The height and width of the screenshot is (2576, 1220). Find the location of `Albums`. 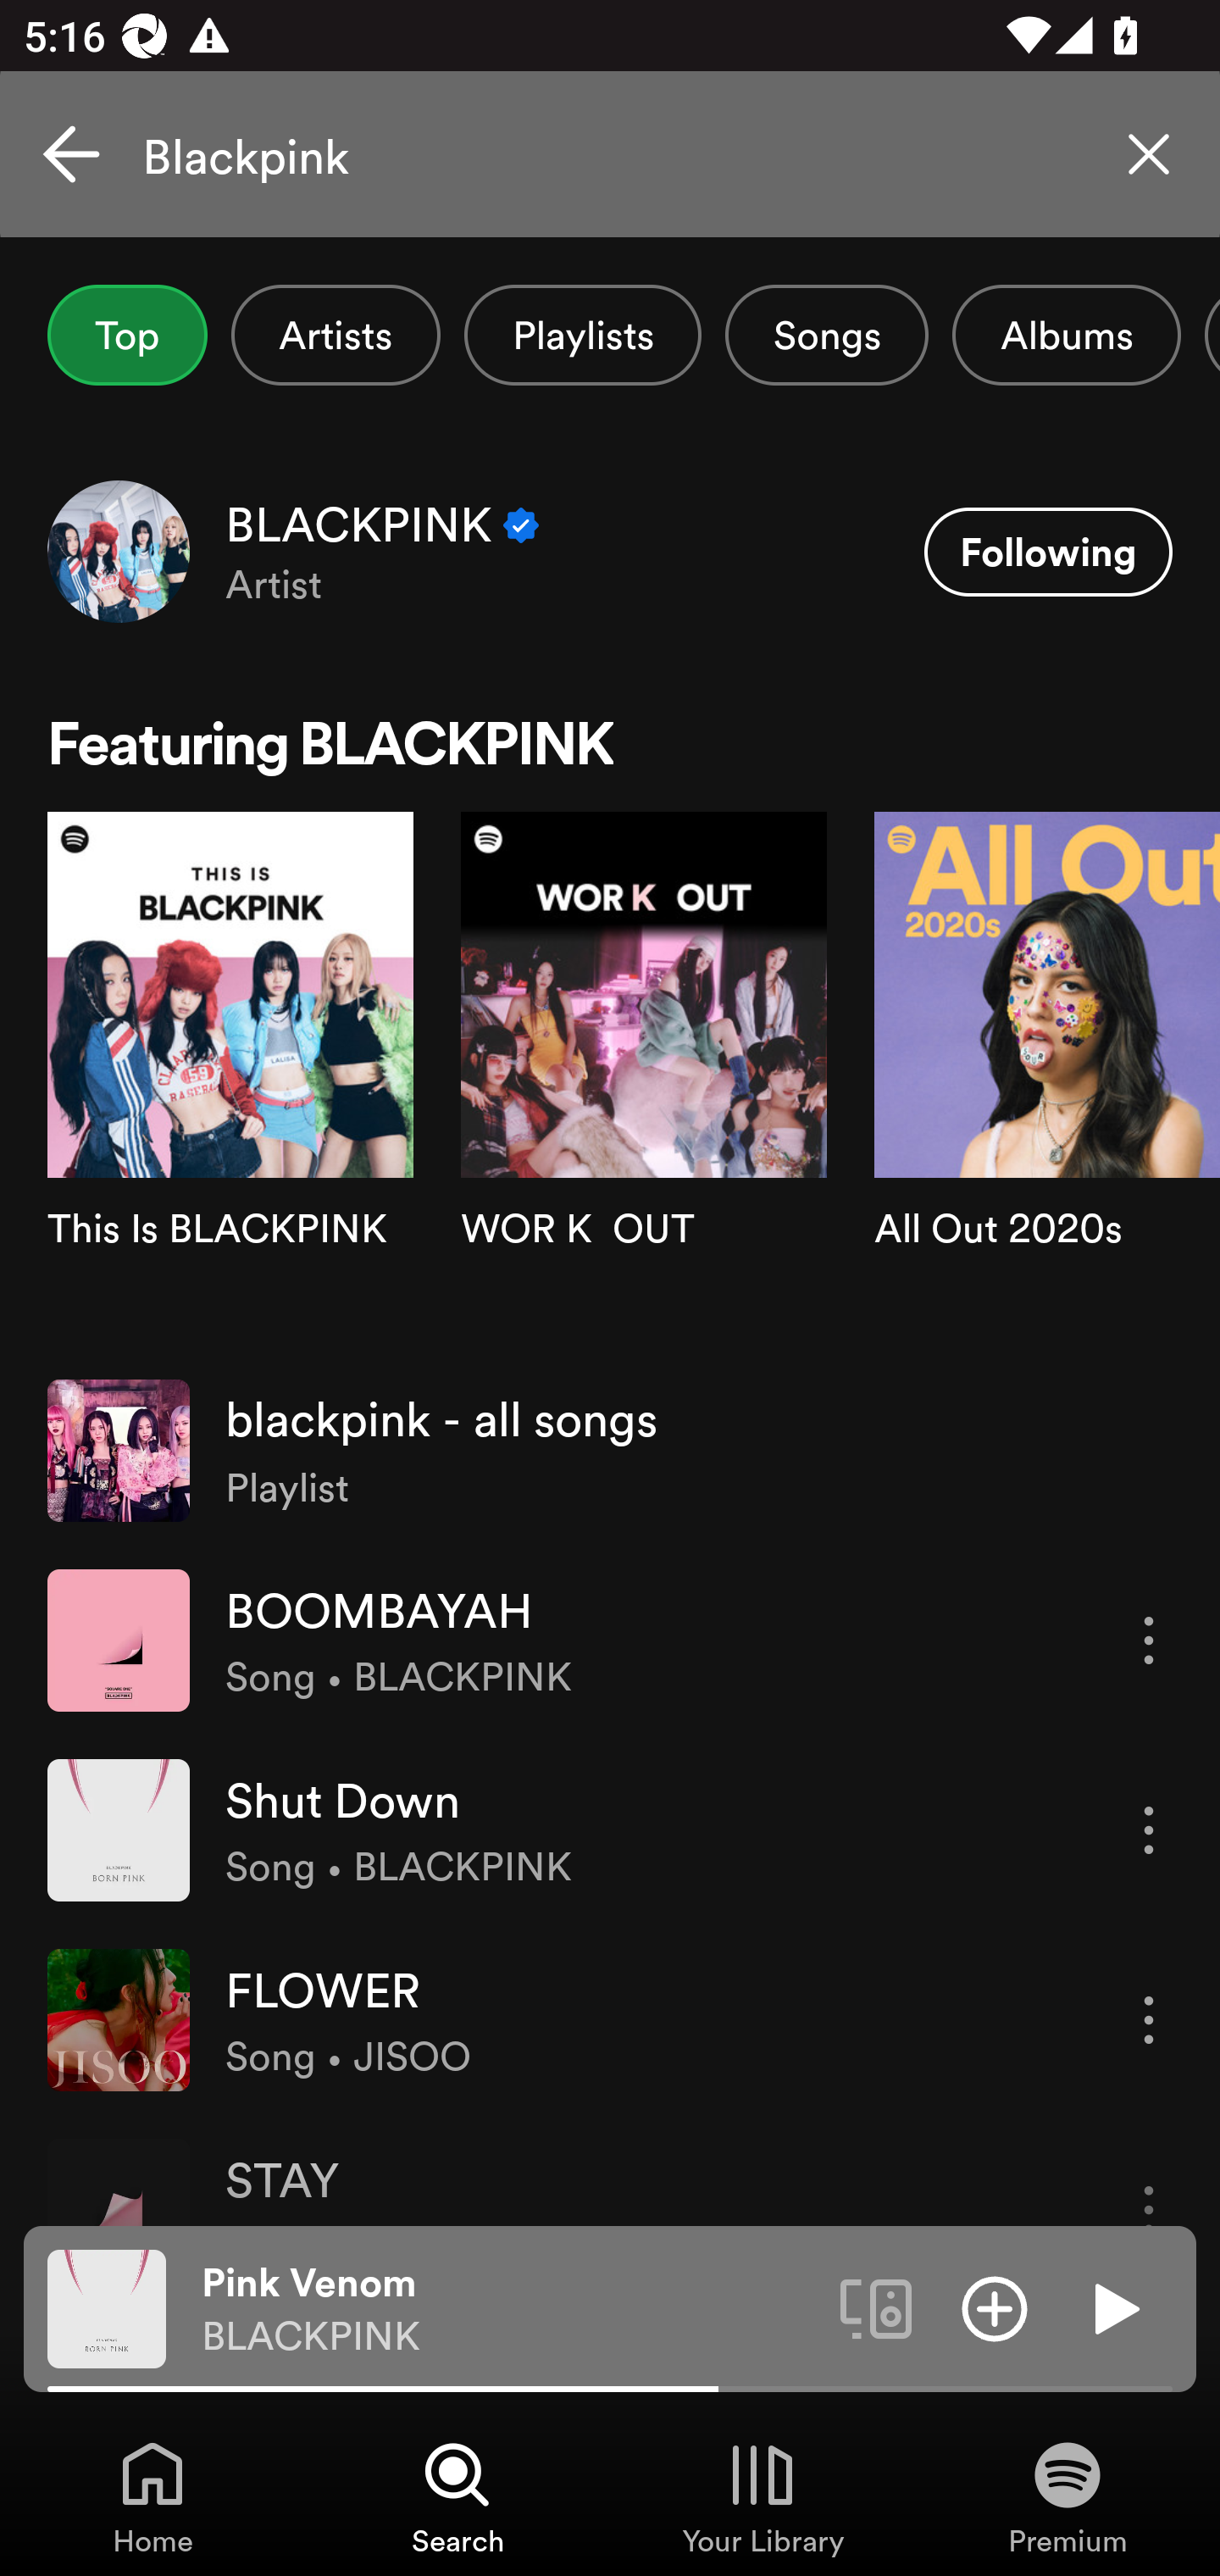

Albums is located at coordinates (1066, 335).